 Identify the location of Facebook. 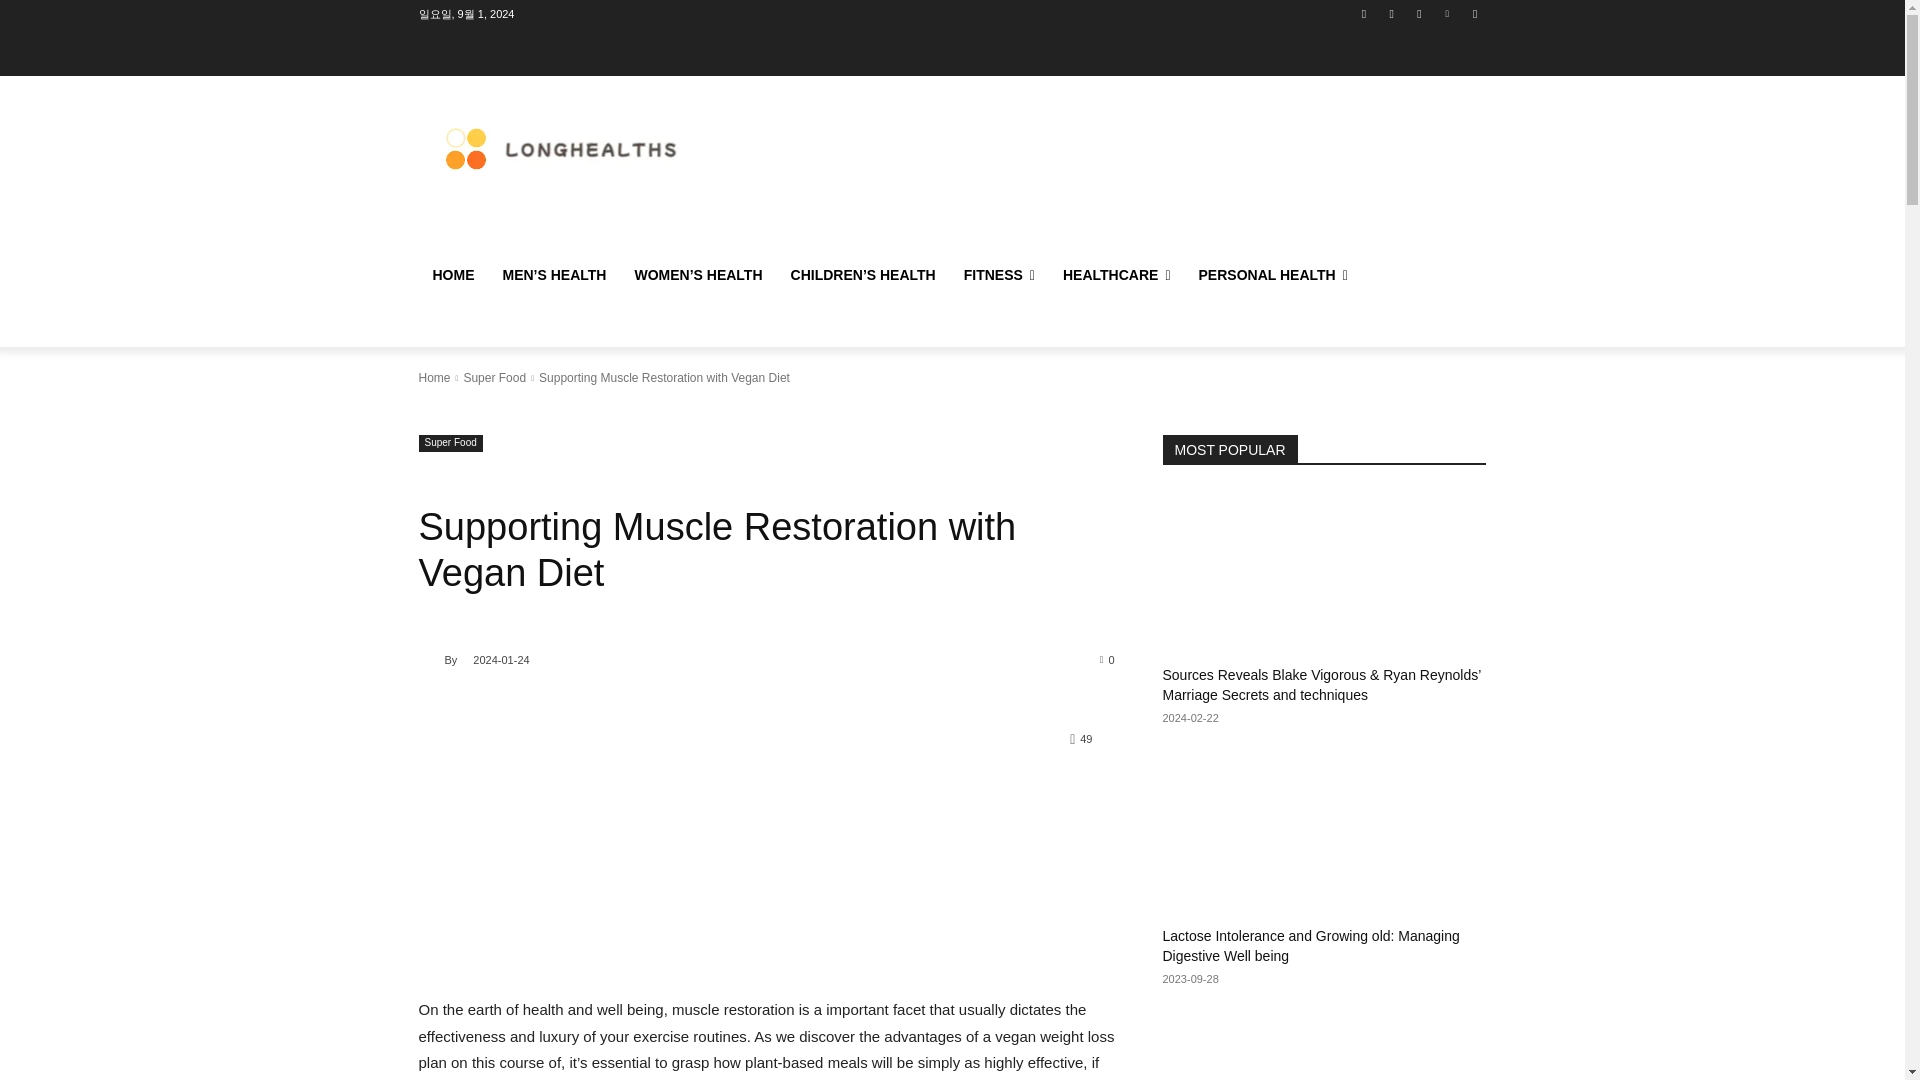
(1364, 13).